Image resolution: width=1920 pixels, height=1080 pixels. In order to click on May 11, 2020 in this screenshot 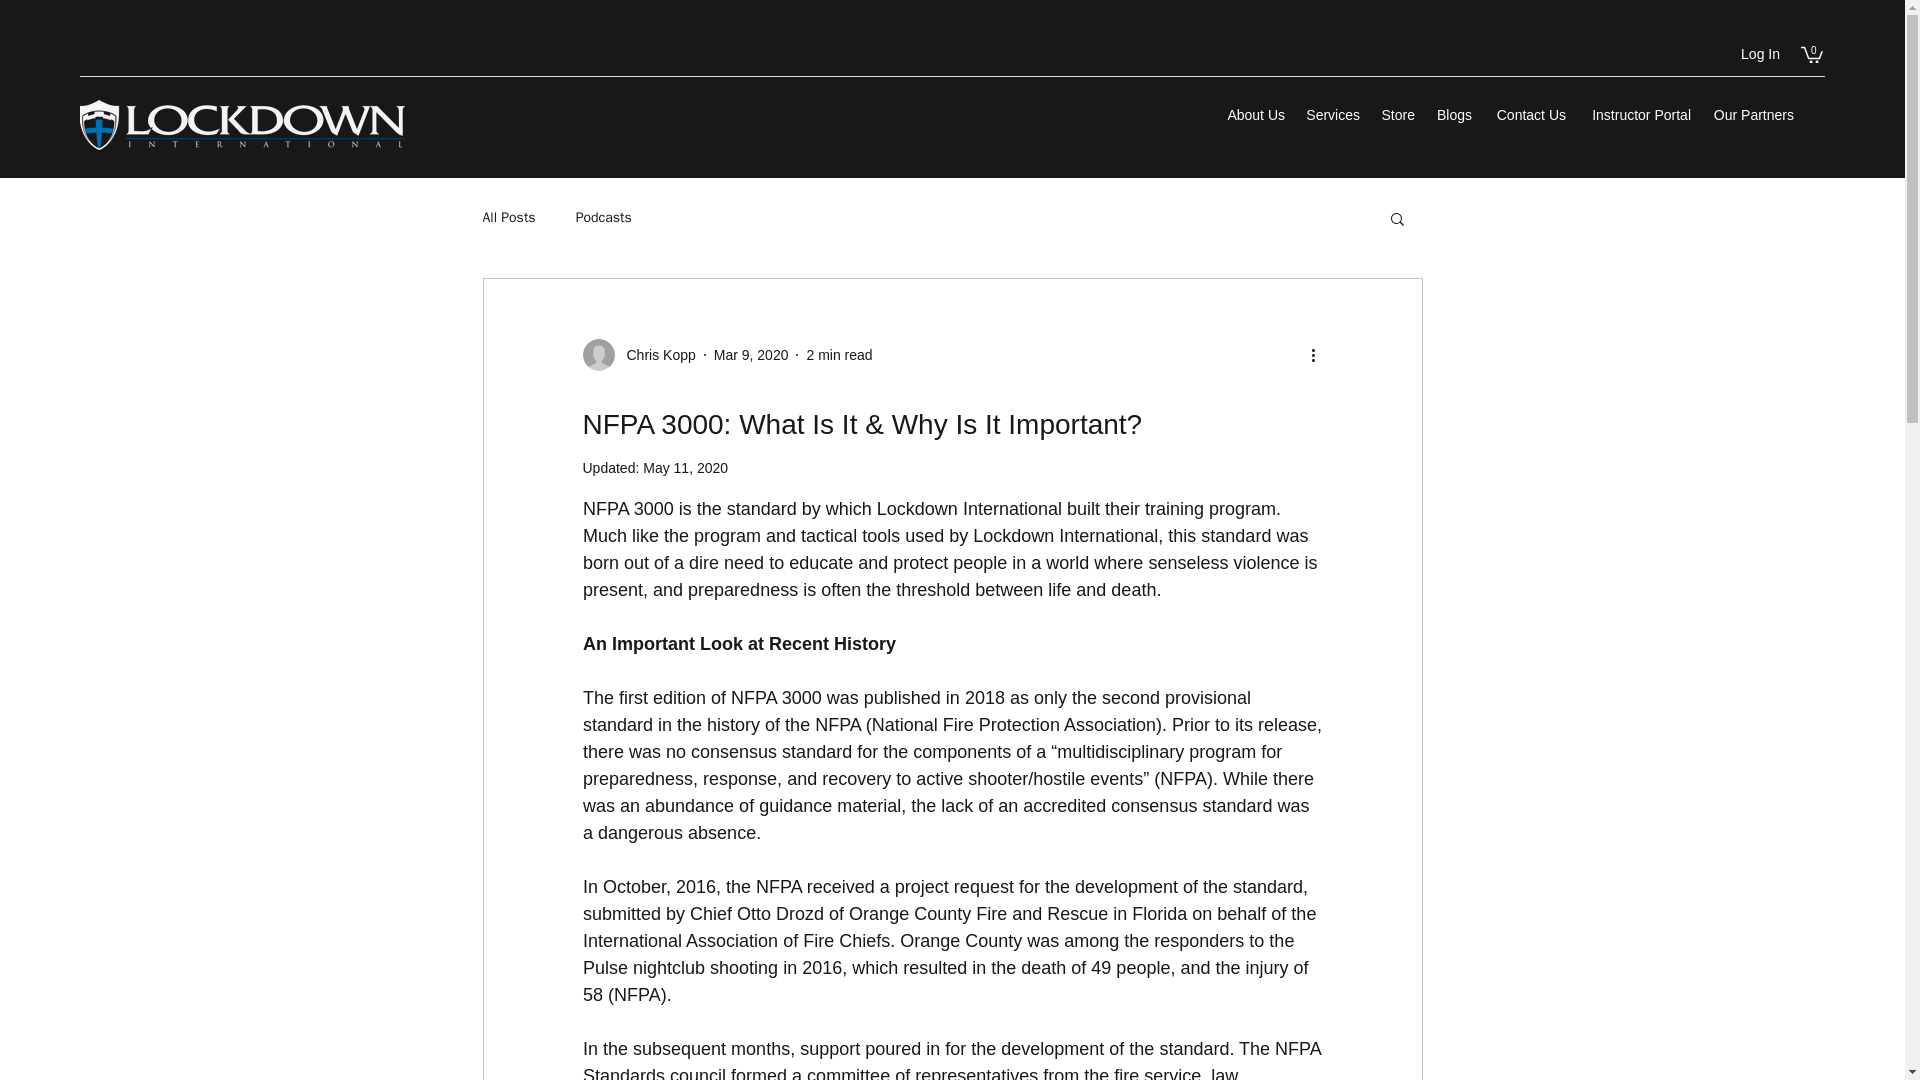, I will do `click(685, 468)`.